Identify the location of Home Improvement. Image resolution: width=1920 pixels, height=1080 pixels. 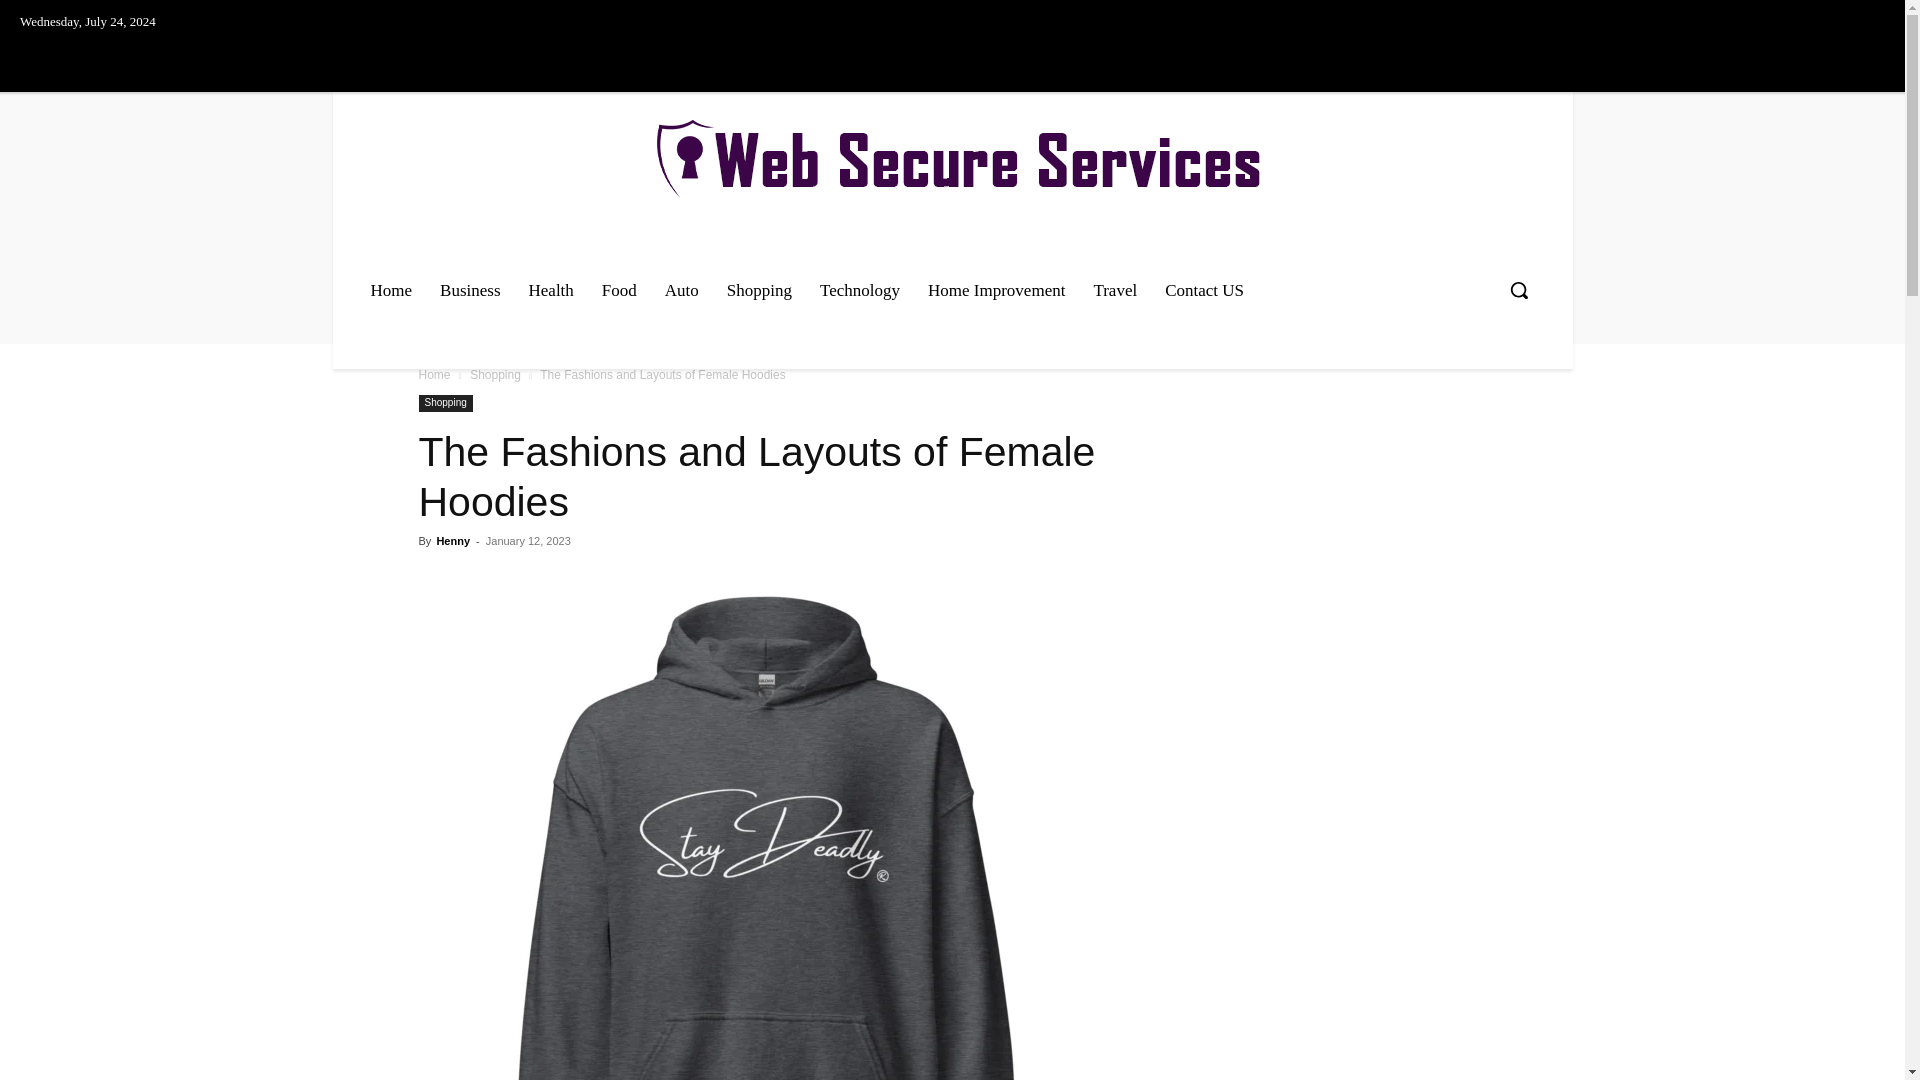
(996, 290).